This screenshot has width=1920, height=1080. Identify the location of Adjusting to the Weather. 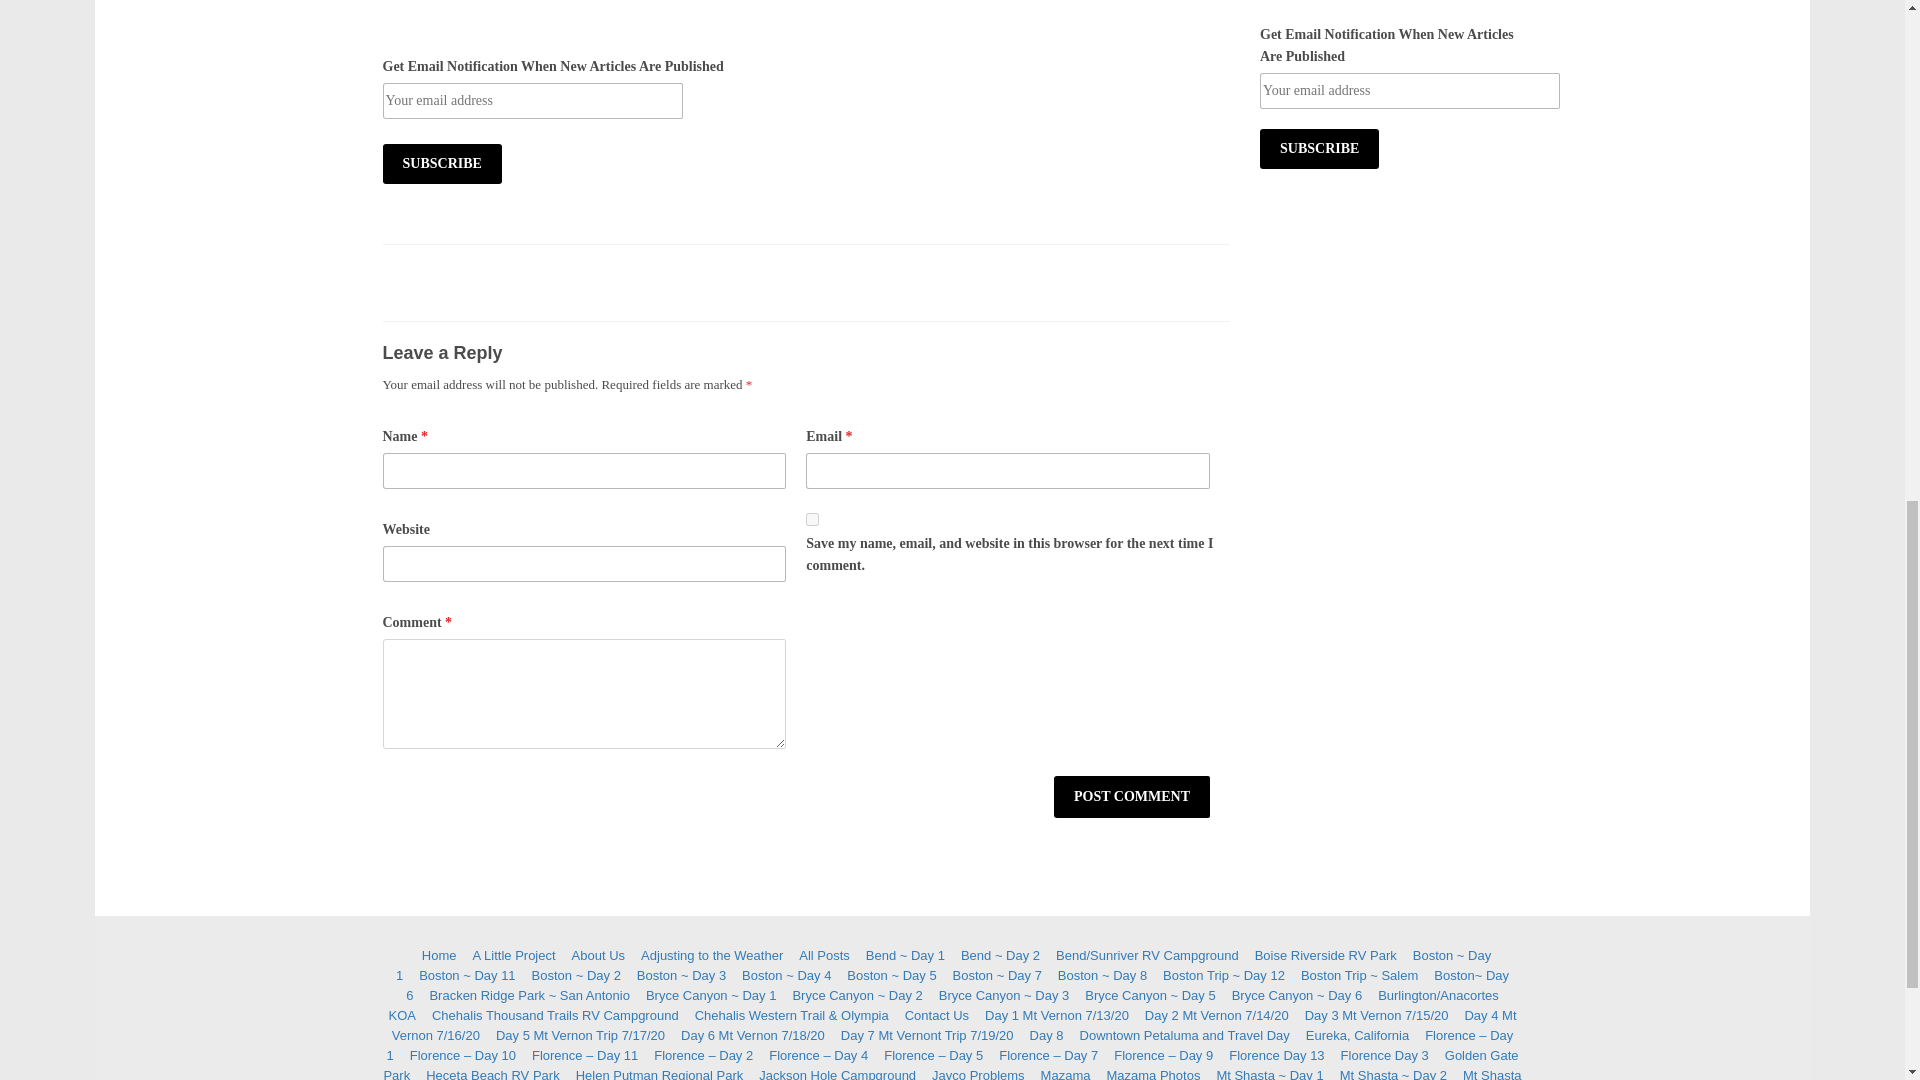
(712, 956).